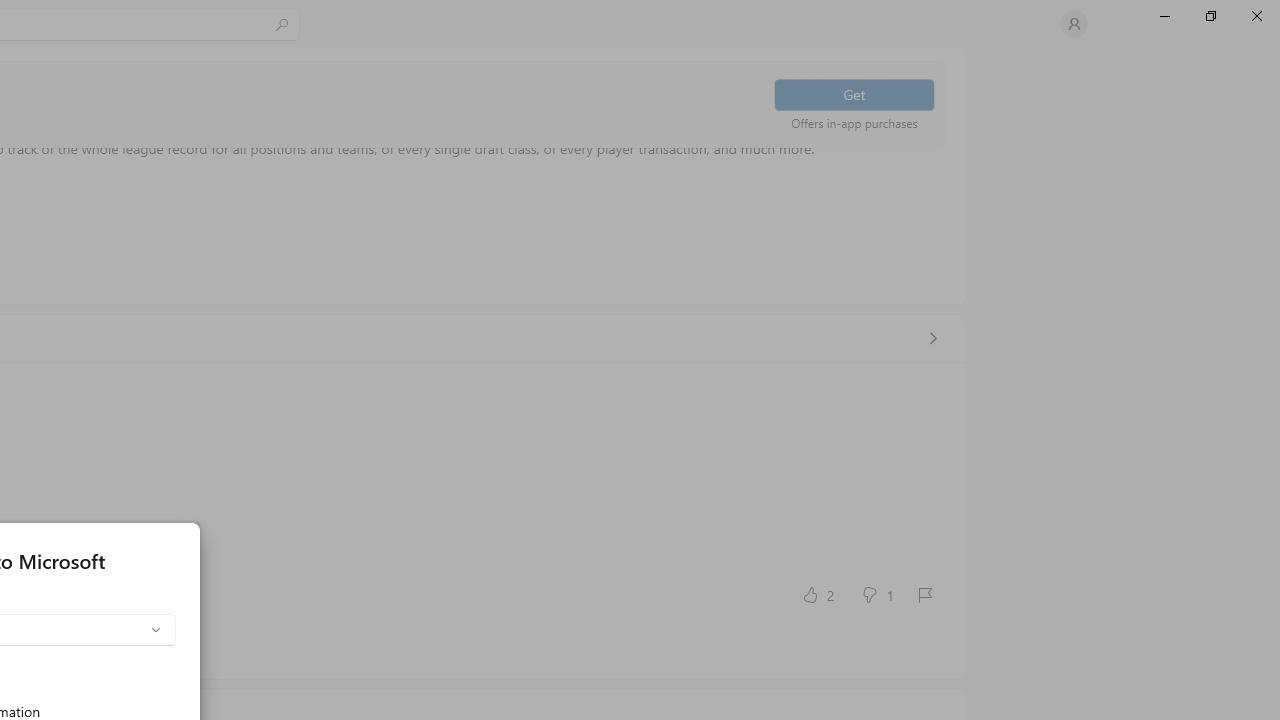 This screenshot has width=1280, height=720. Describe the element at coordinates (854, 94) in the screenshot. I see `Get` at that location.